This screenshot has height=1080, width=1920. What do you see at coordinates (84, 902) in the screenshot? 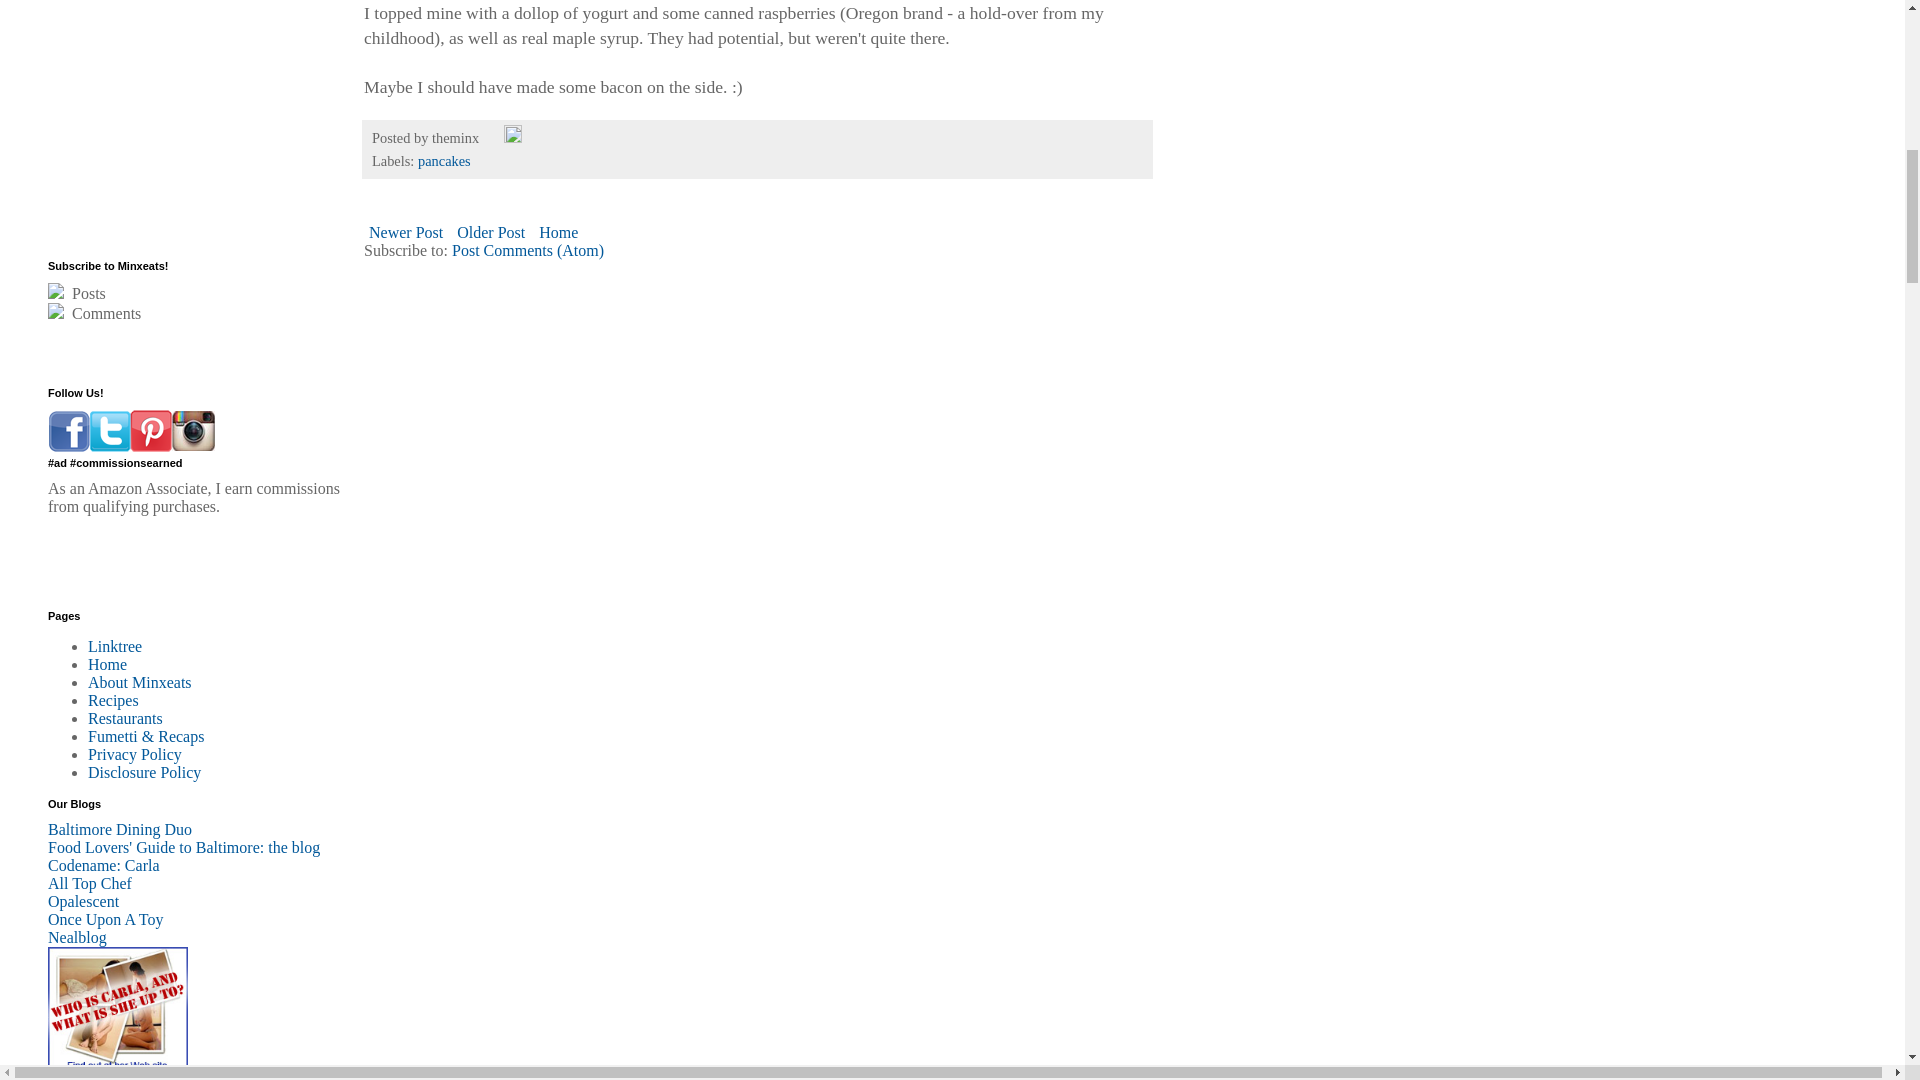
I see `Opalescent` at bounding box center [84, 902].